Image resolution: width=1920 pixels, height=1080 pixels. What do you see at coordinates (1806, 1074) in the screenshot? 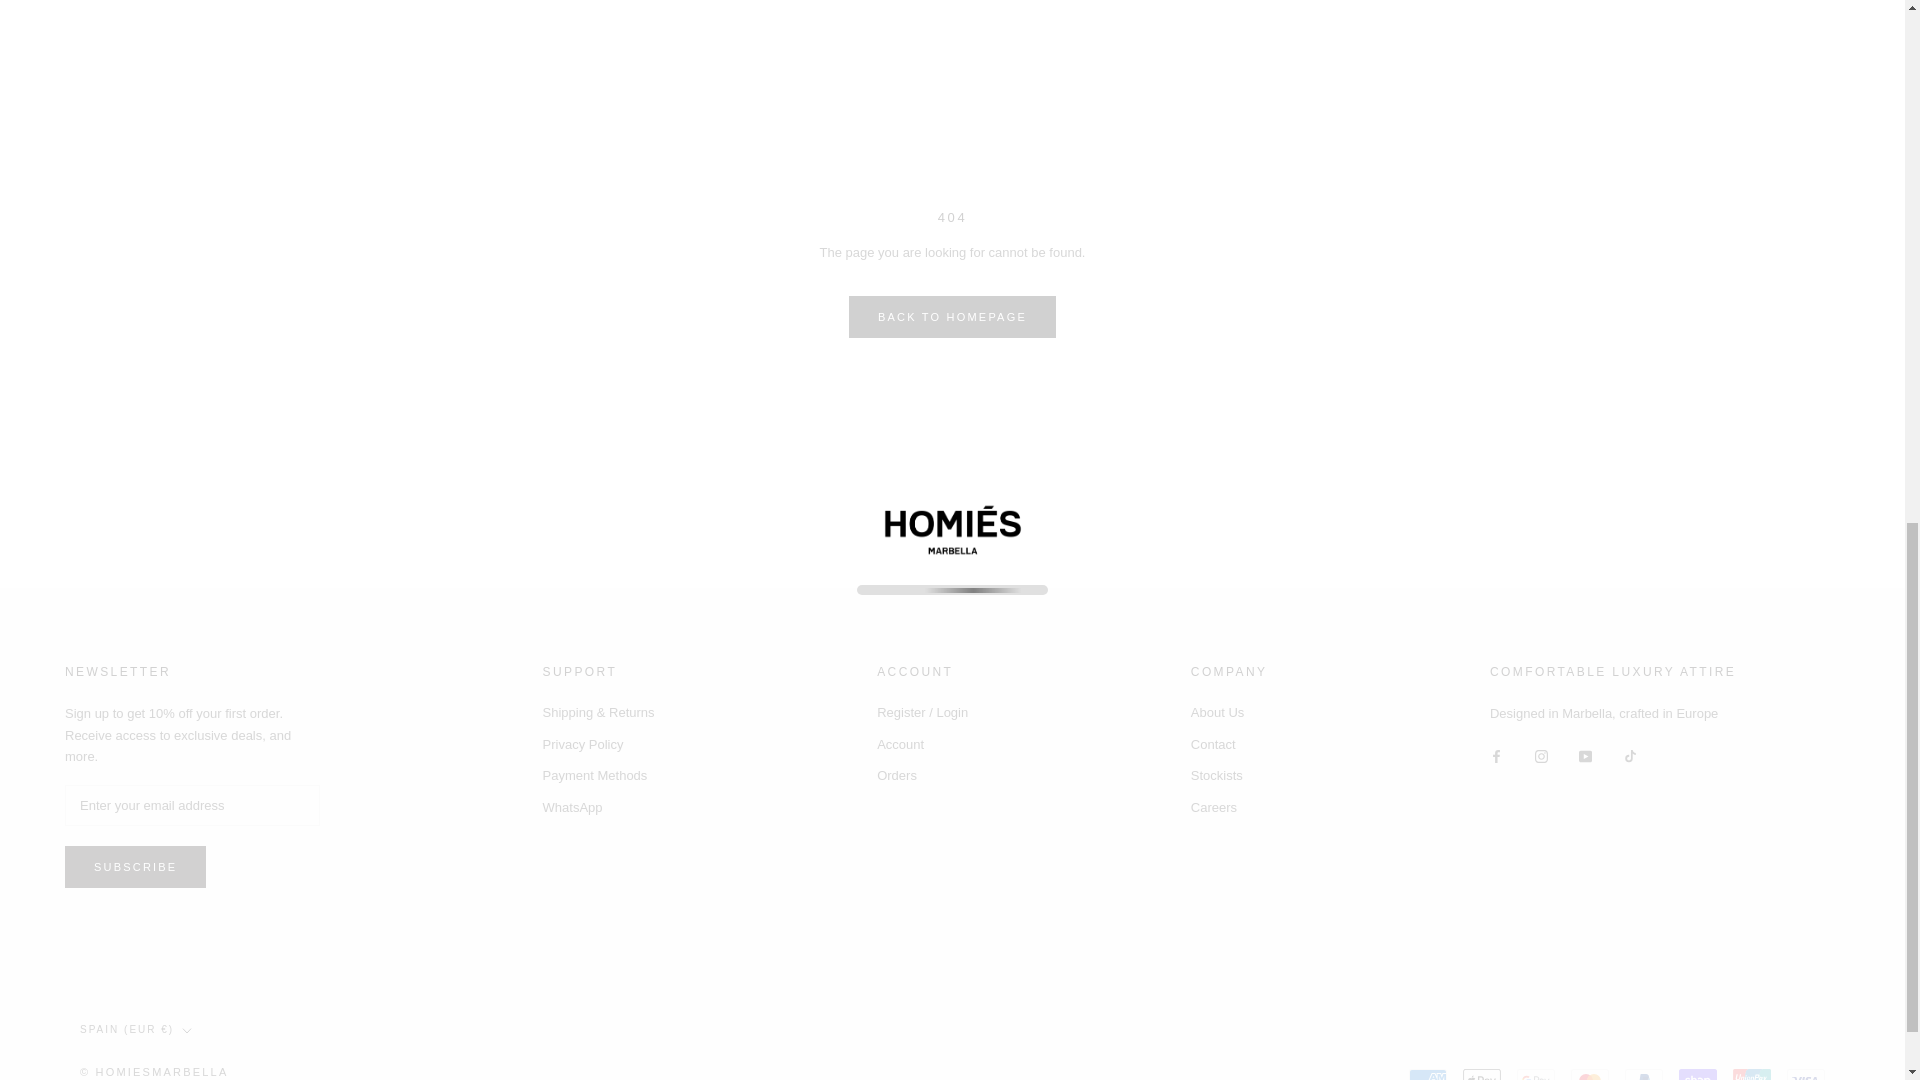
I see `Visa` at bounding box center [1806, 1074].